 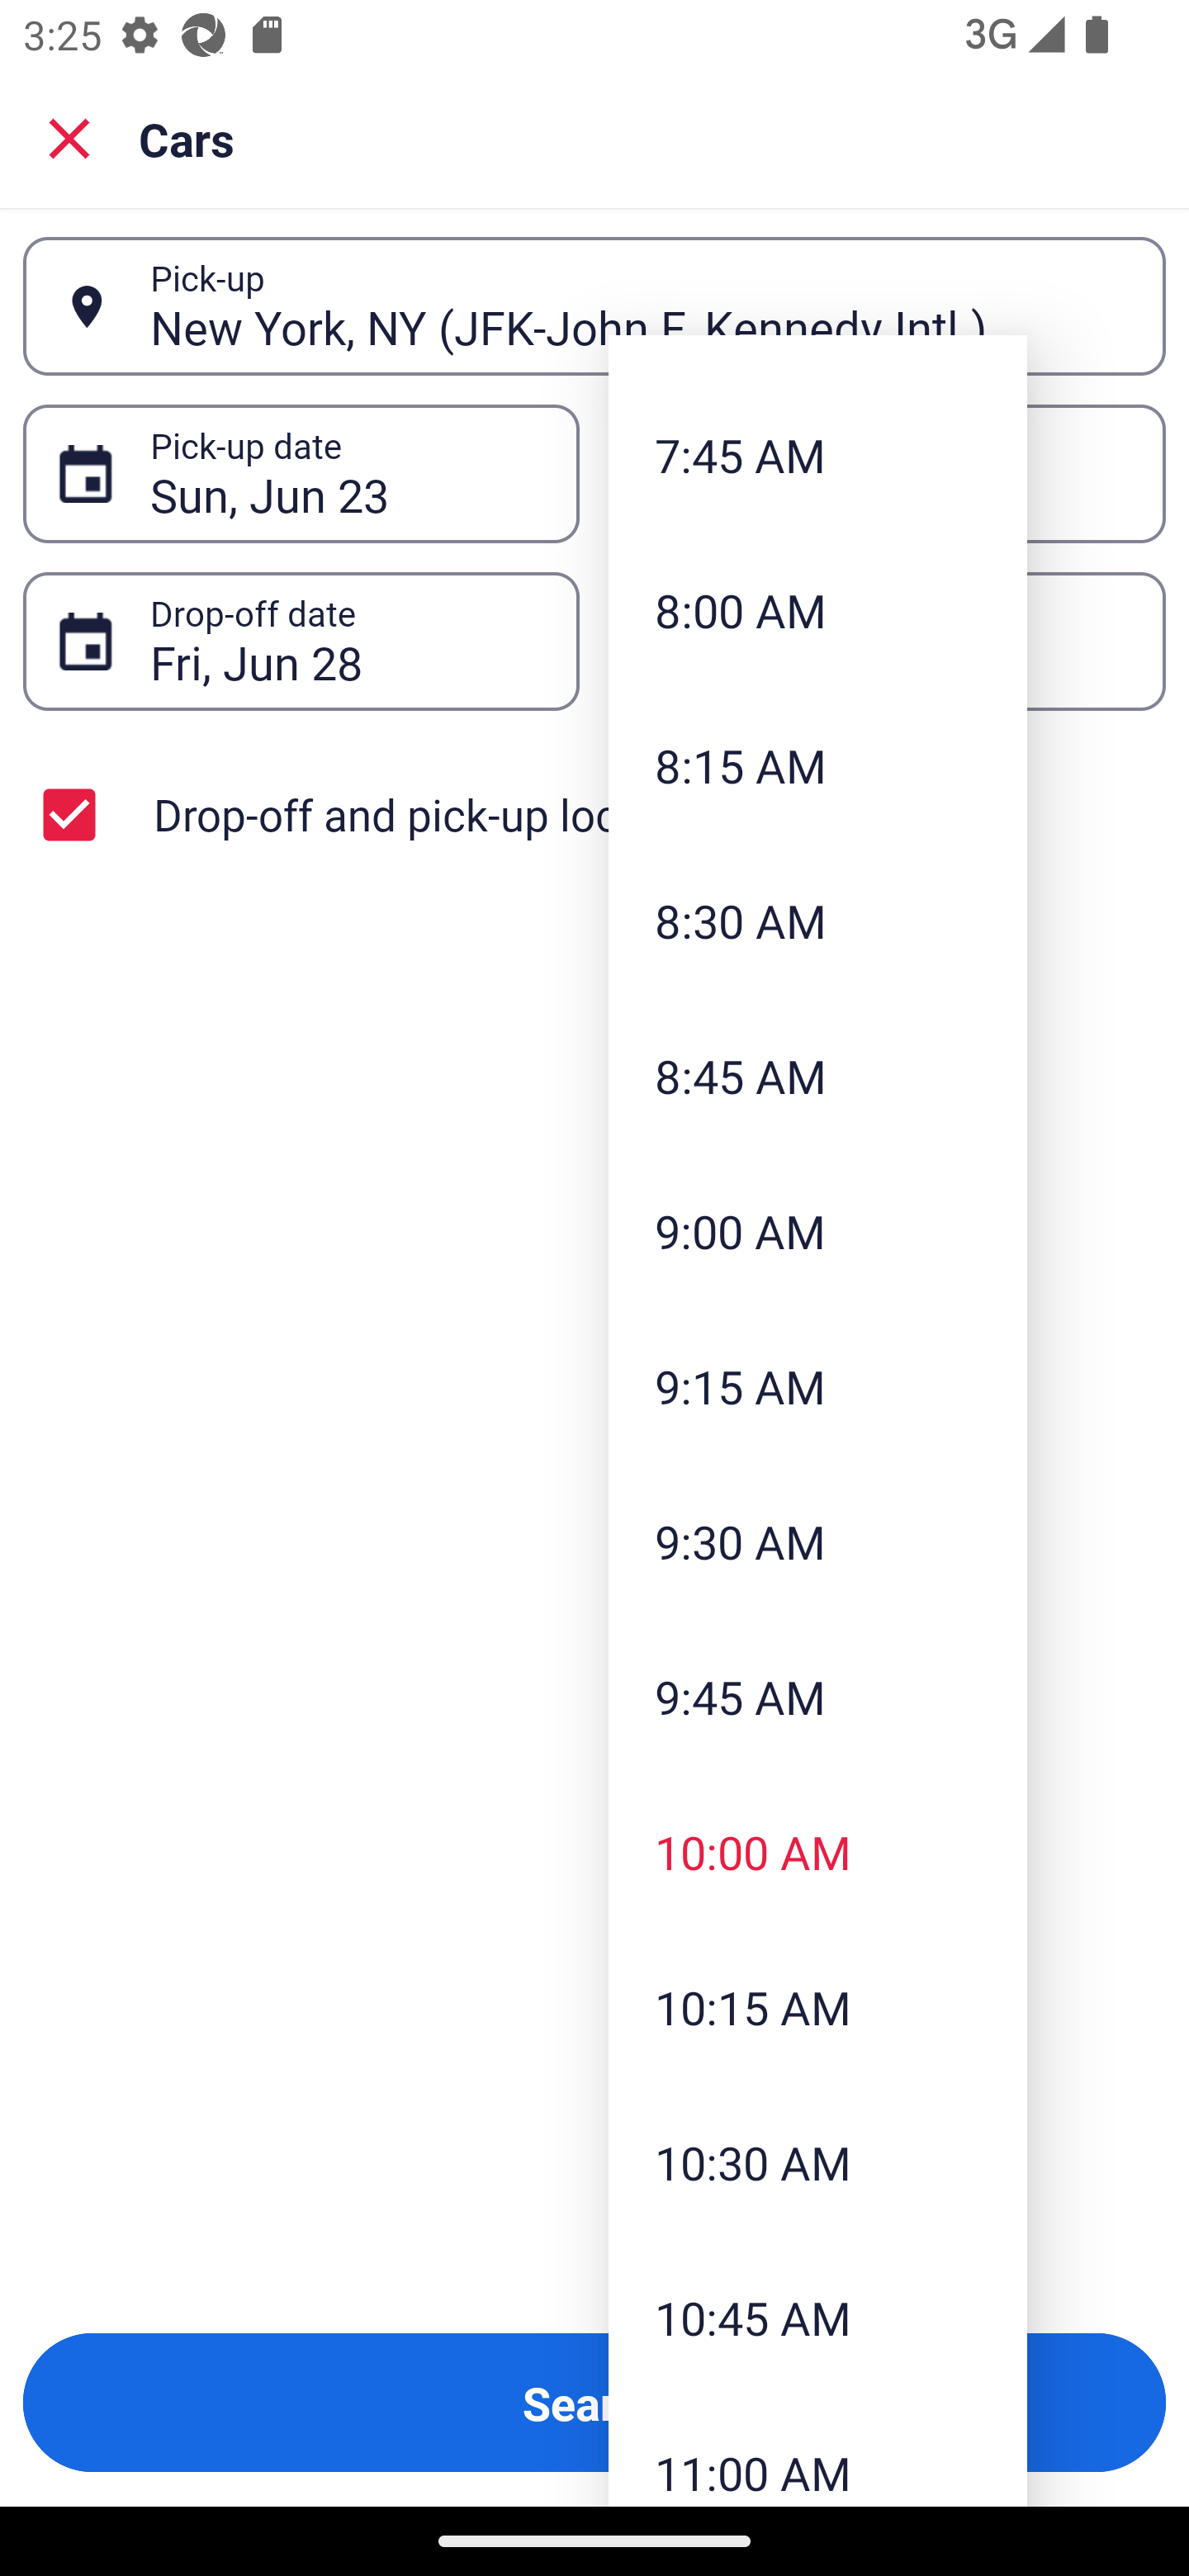 What do you see at coordinates (817, 454) in the screenshot?
I see `7:45 AM` at bounding box center [817, 454].